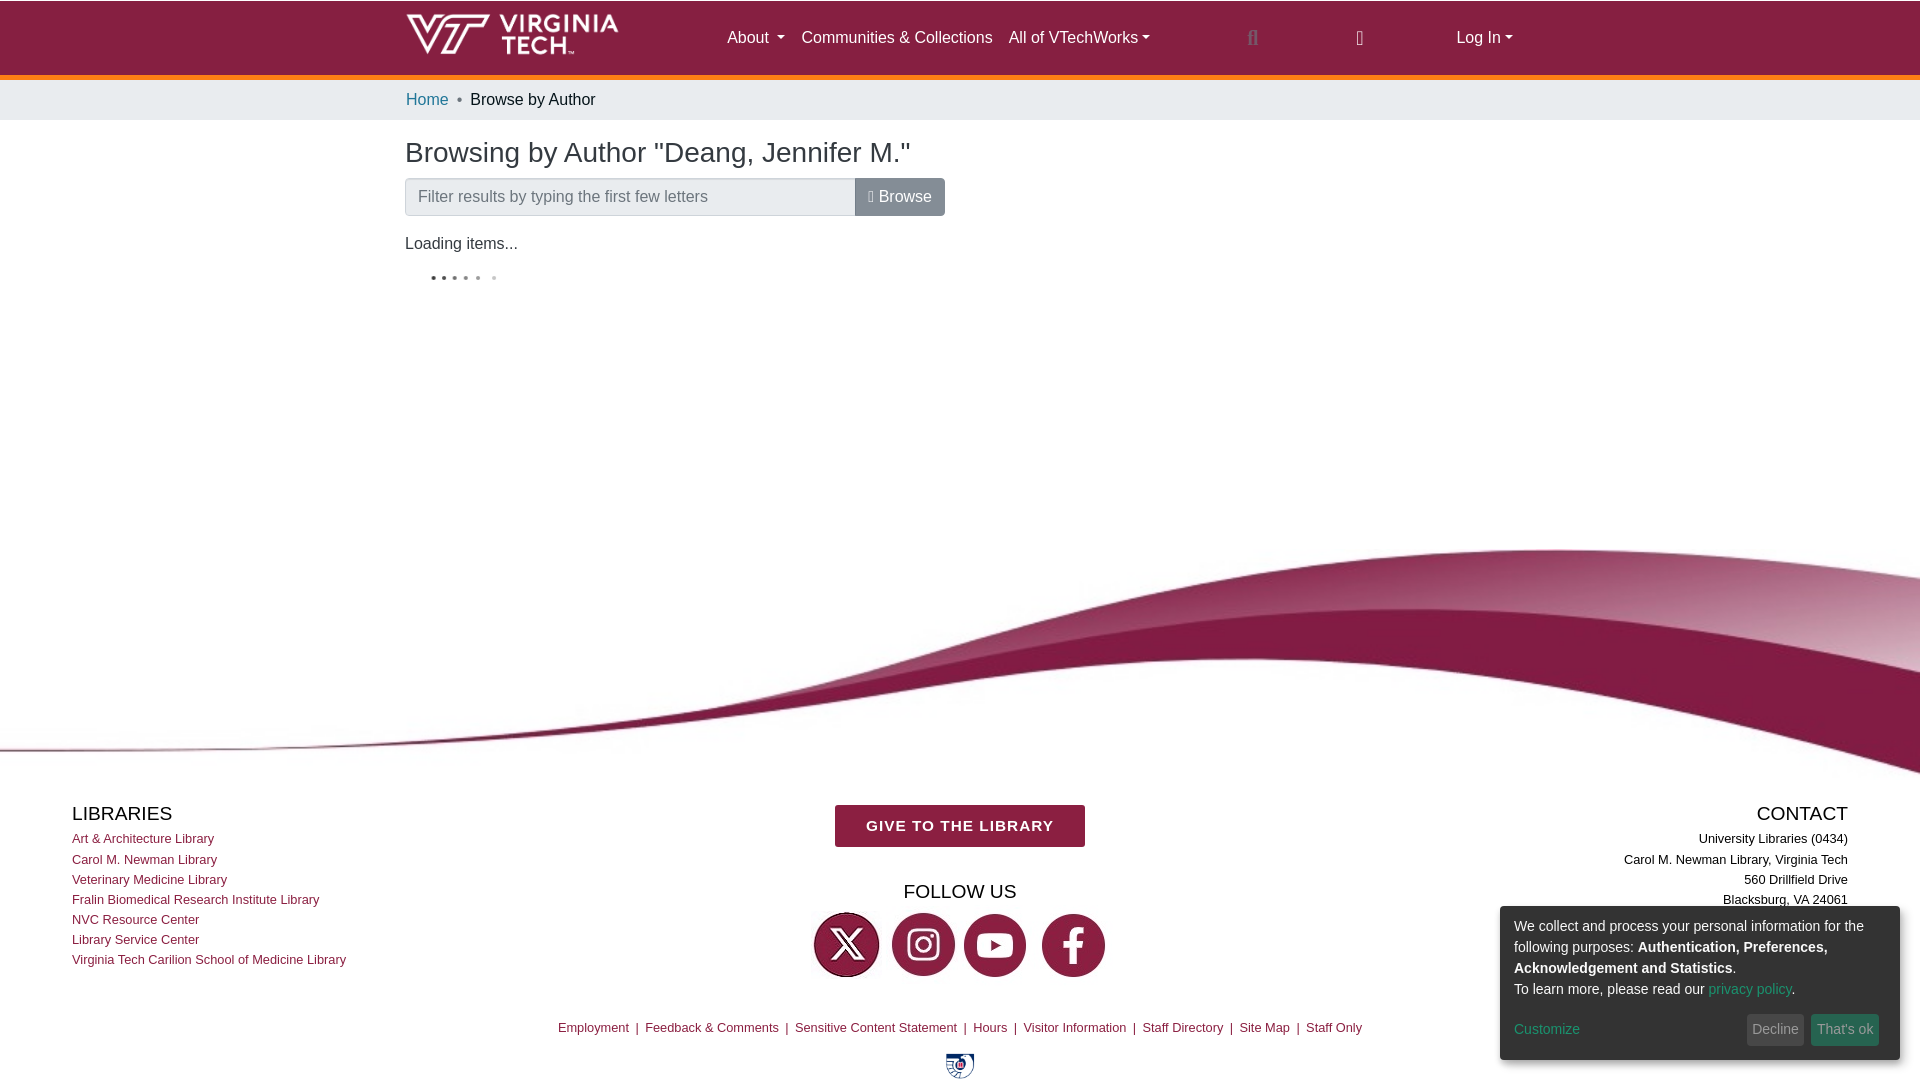 Image resolution: width=1920 pixels, height=1080 pixels. I want to click on Veterinary Medicine Library, so click(151, 878).